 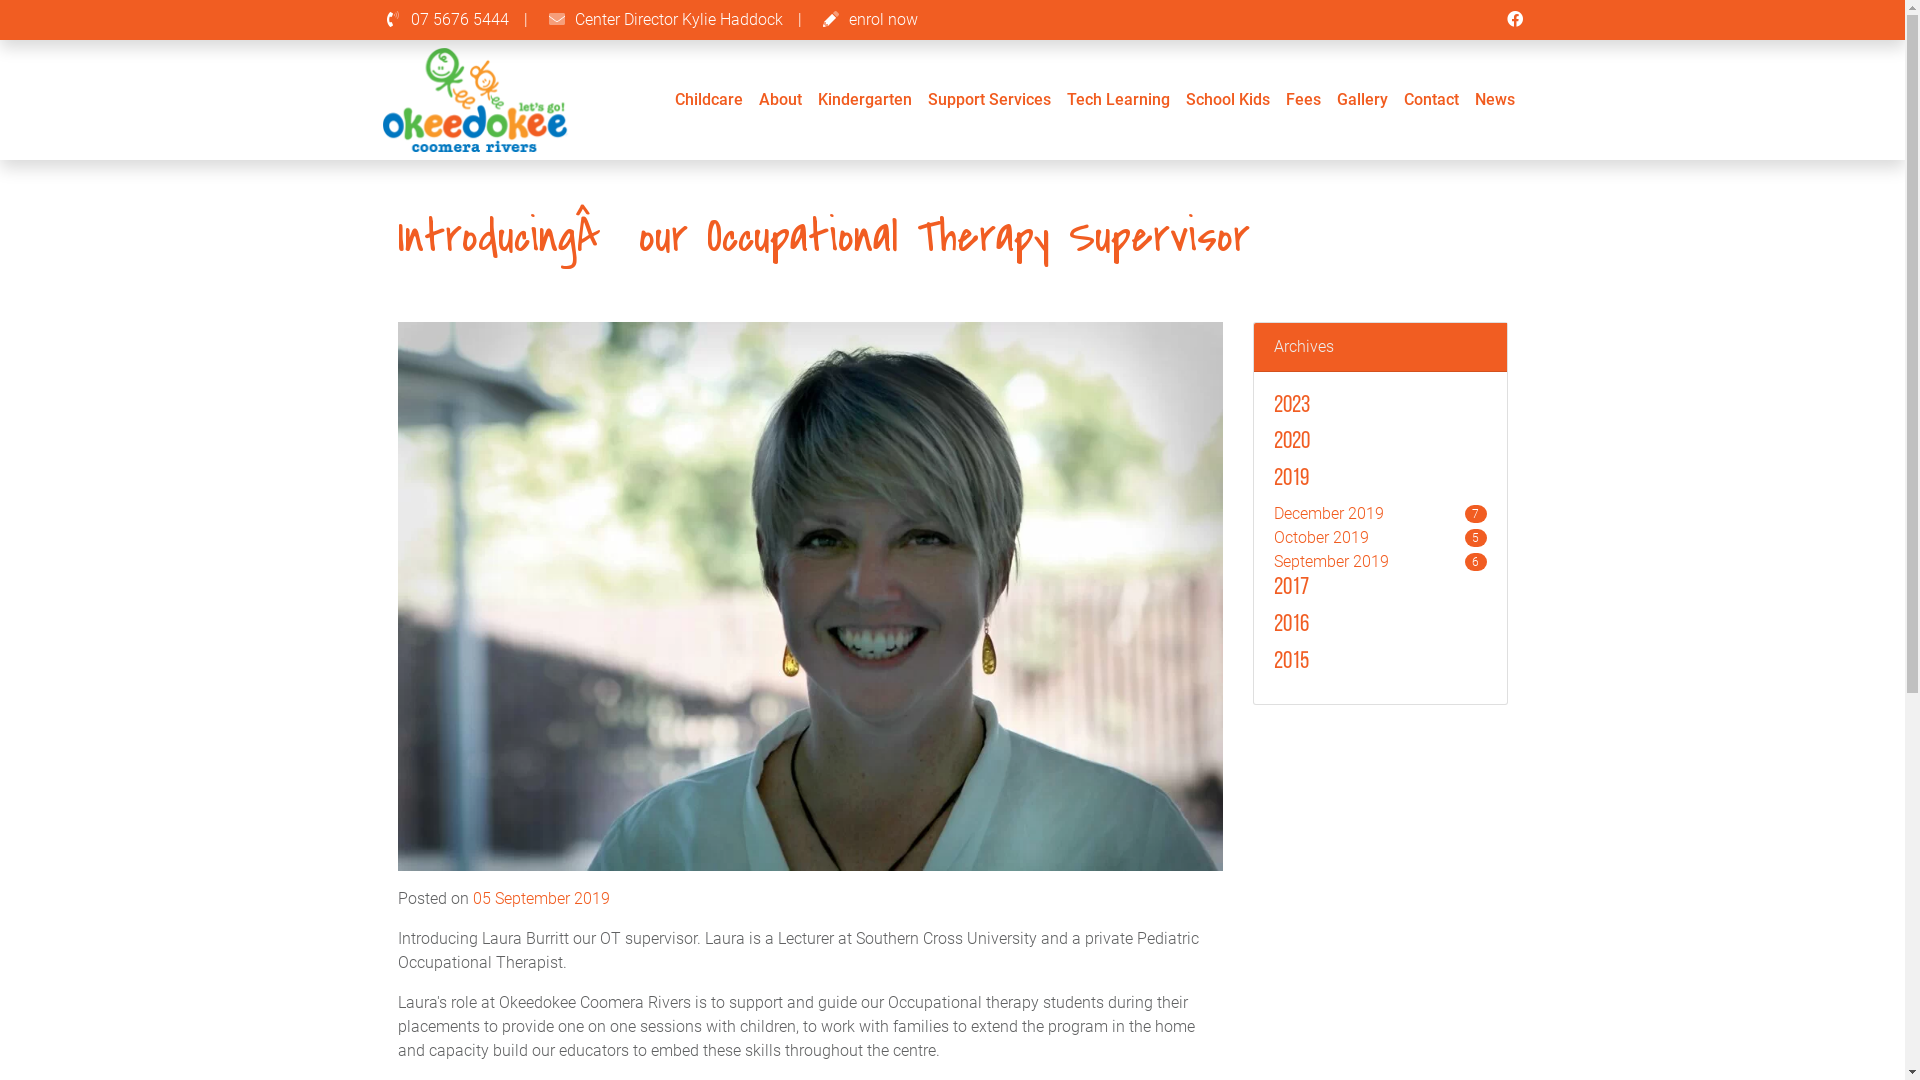 I want to click on 2019, so click(x=1380, y=480).